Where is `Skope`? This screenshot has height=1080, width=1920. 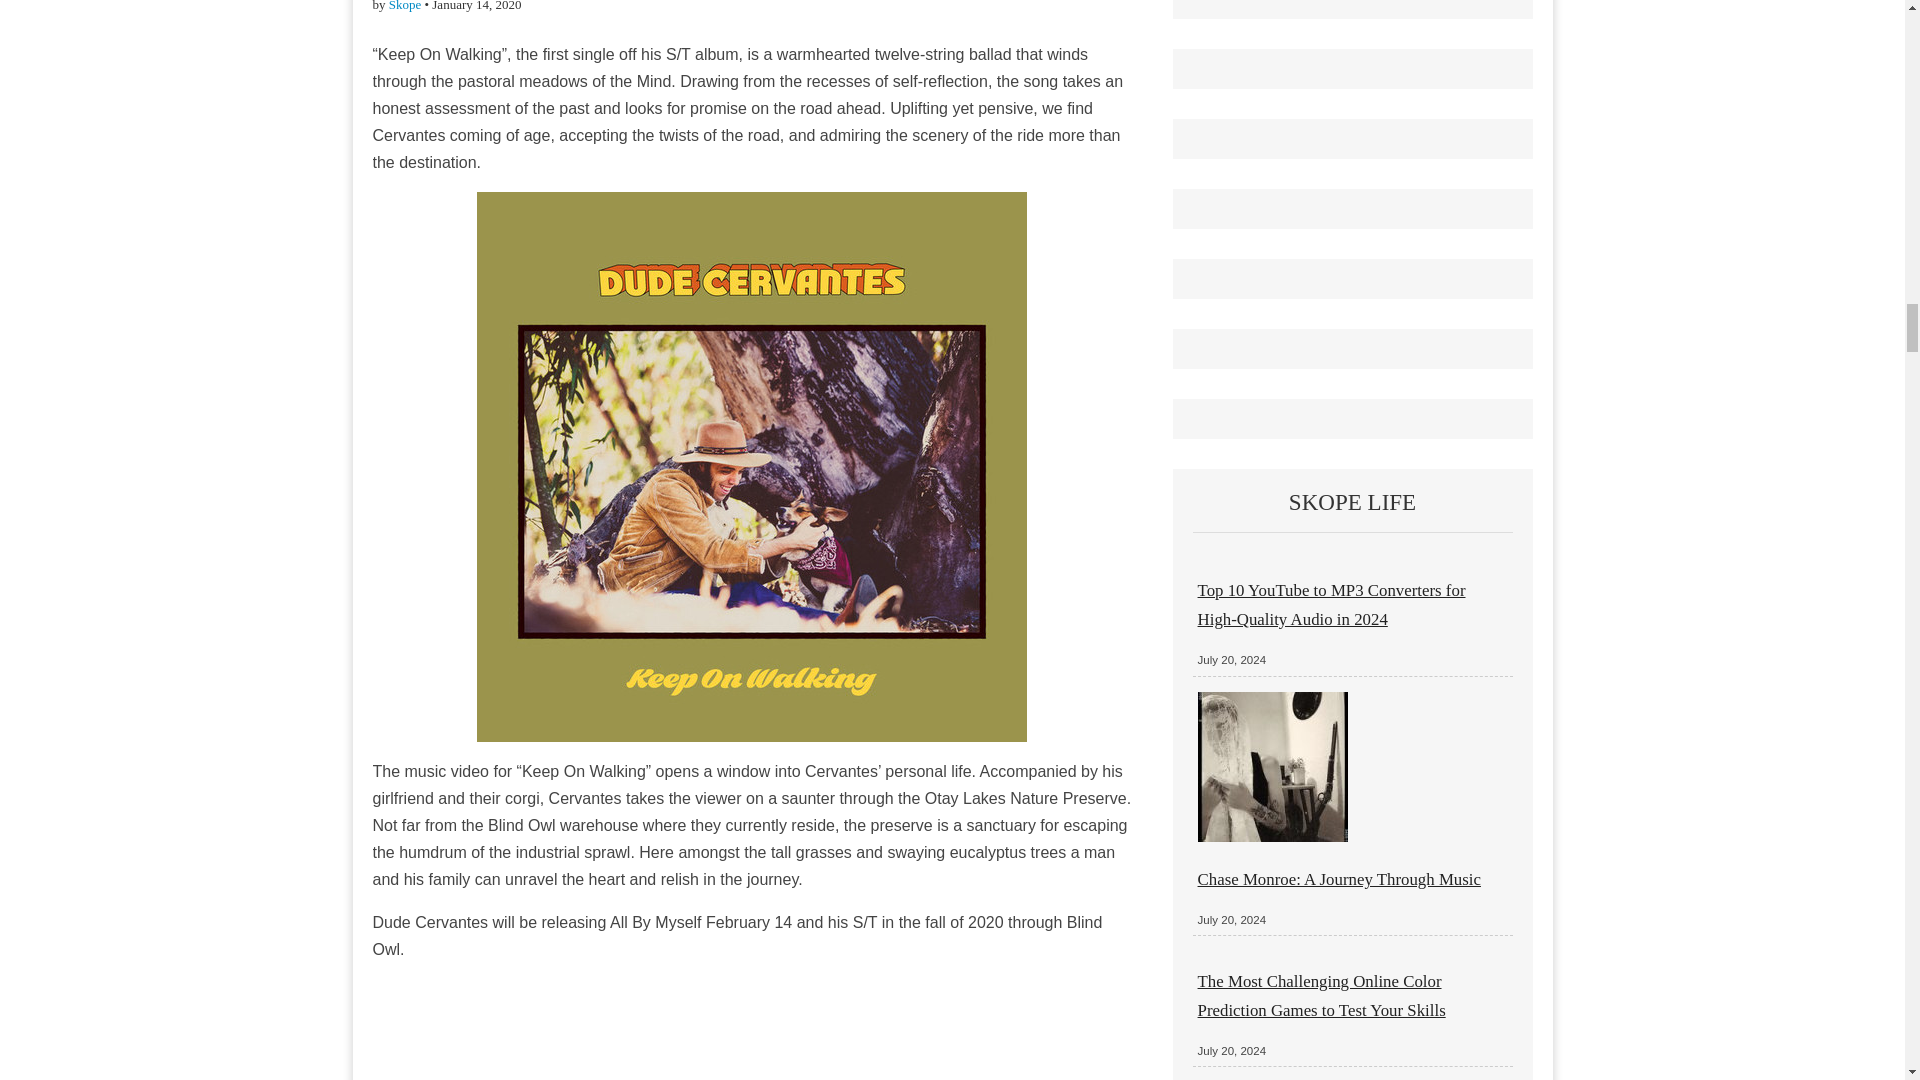
Skope is located at coordinates (406, 6).